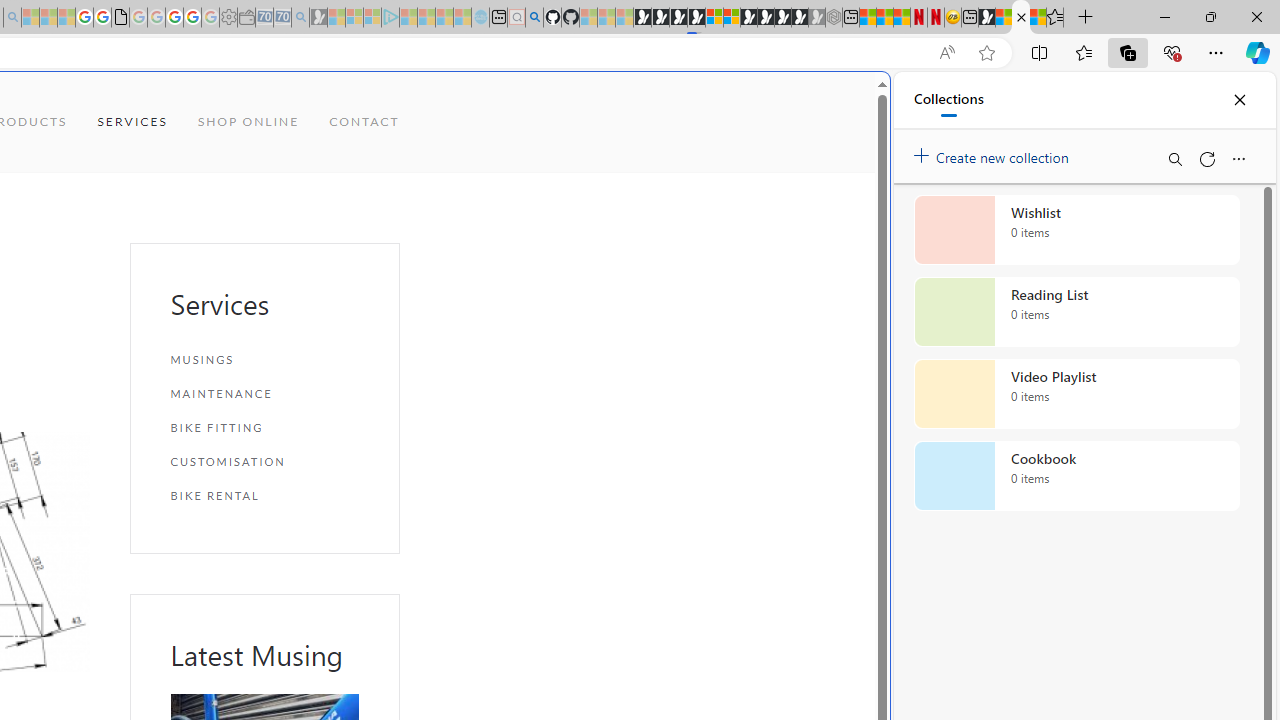  Describe the element at coordinates (276, 266) in the screenshot. I see `Tabs you've opened` at that location.